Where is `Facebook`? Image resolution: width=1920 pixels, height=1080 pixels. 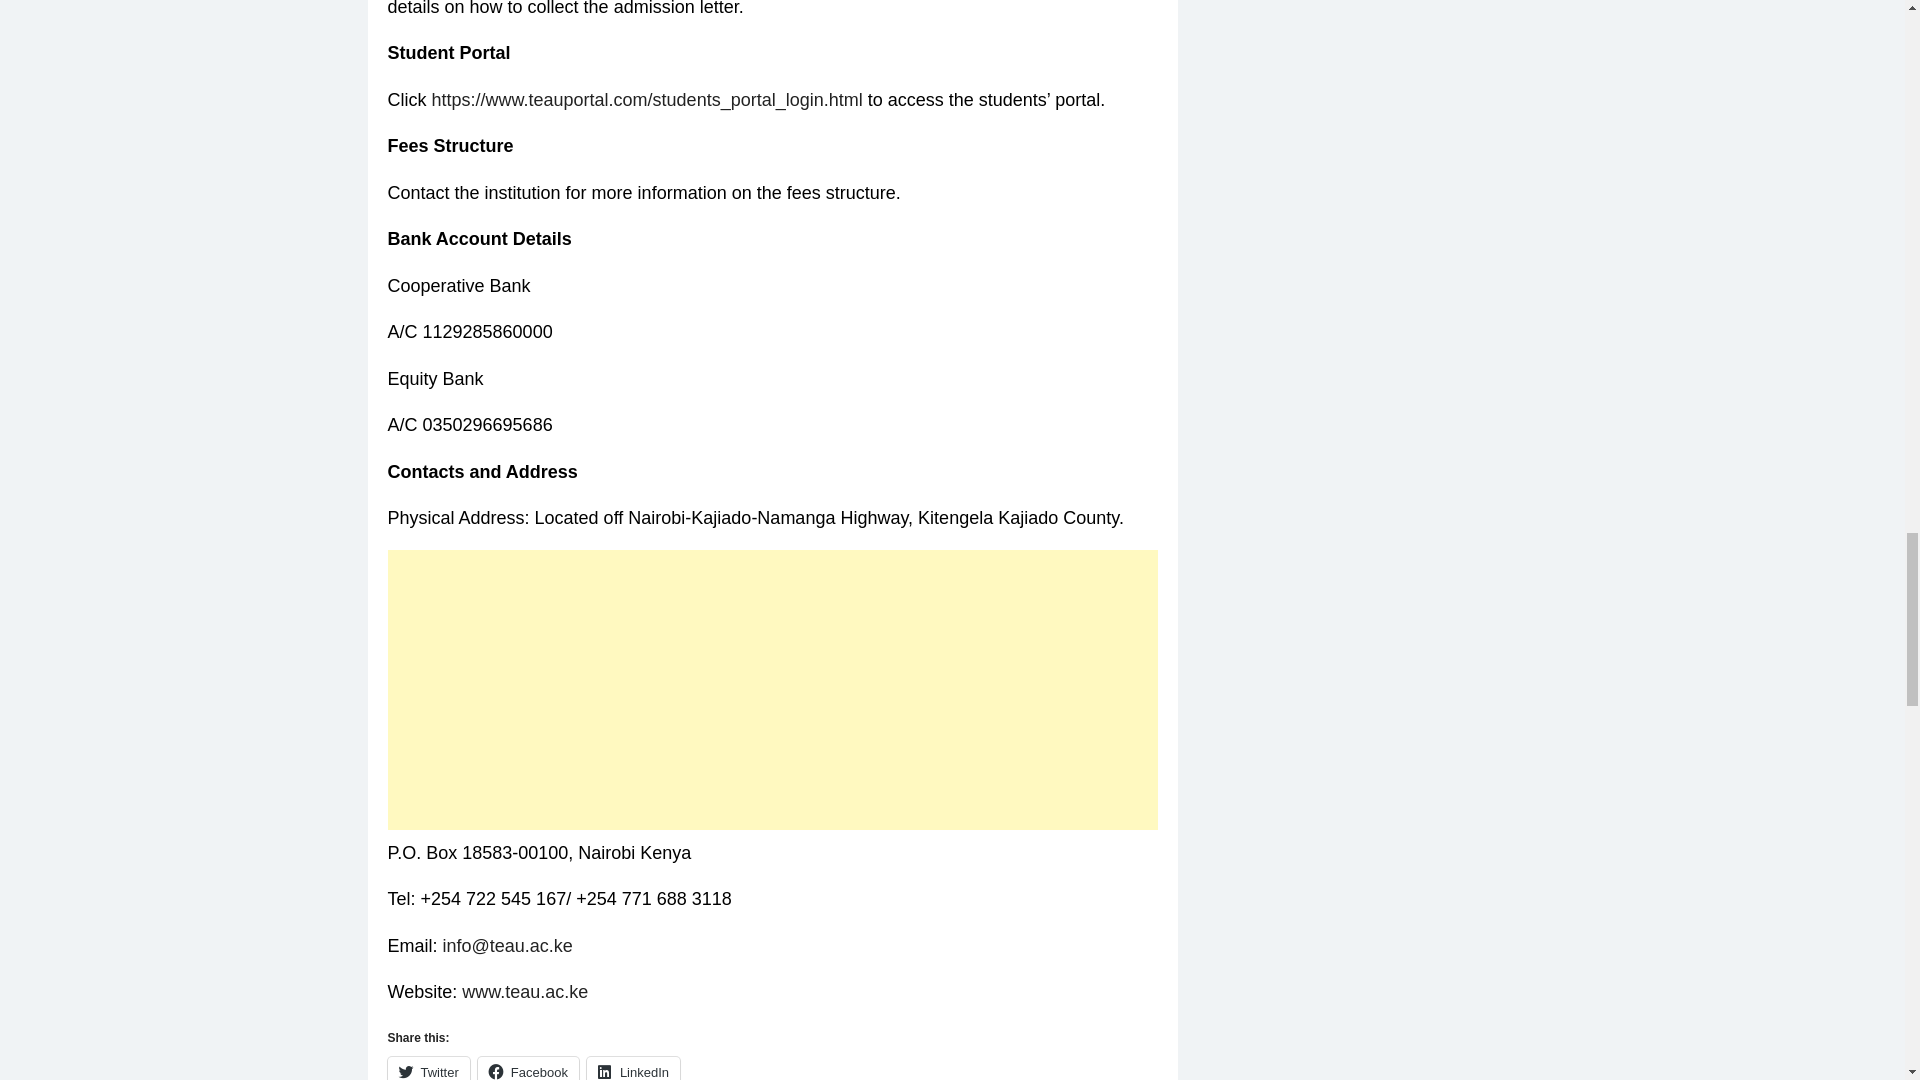
Facebook is located at coordinates (528, 1068).